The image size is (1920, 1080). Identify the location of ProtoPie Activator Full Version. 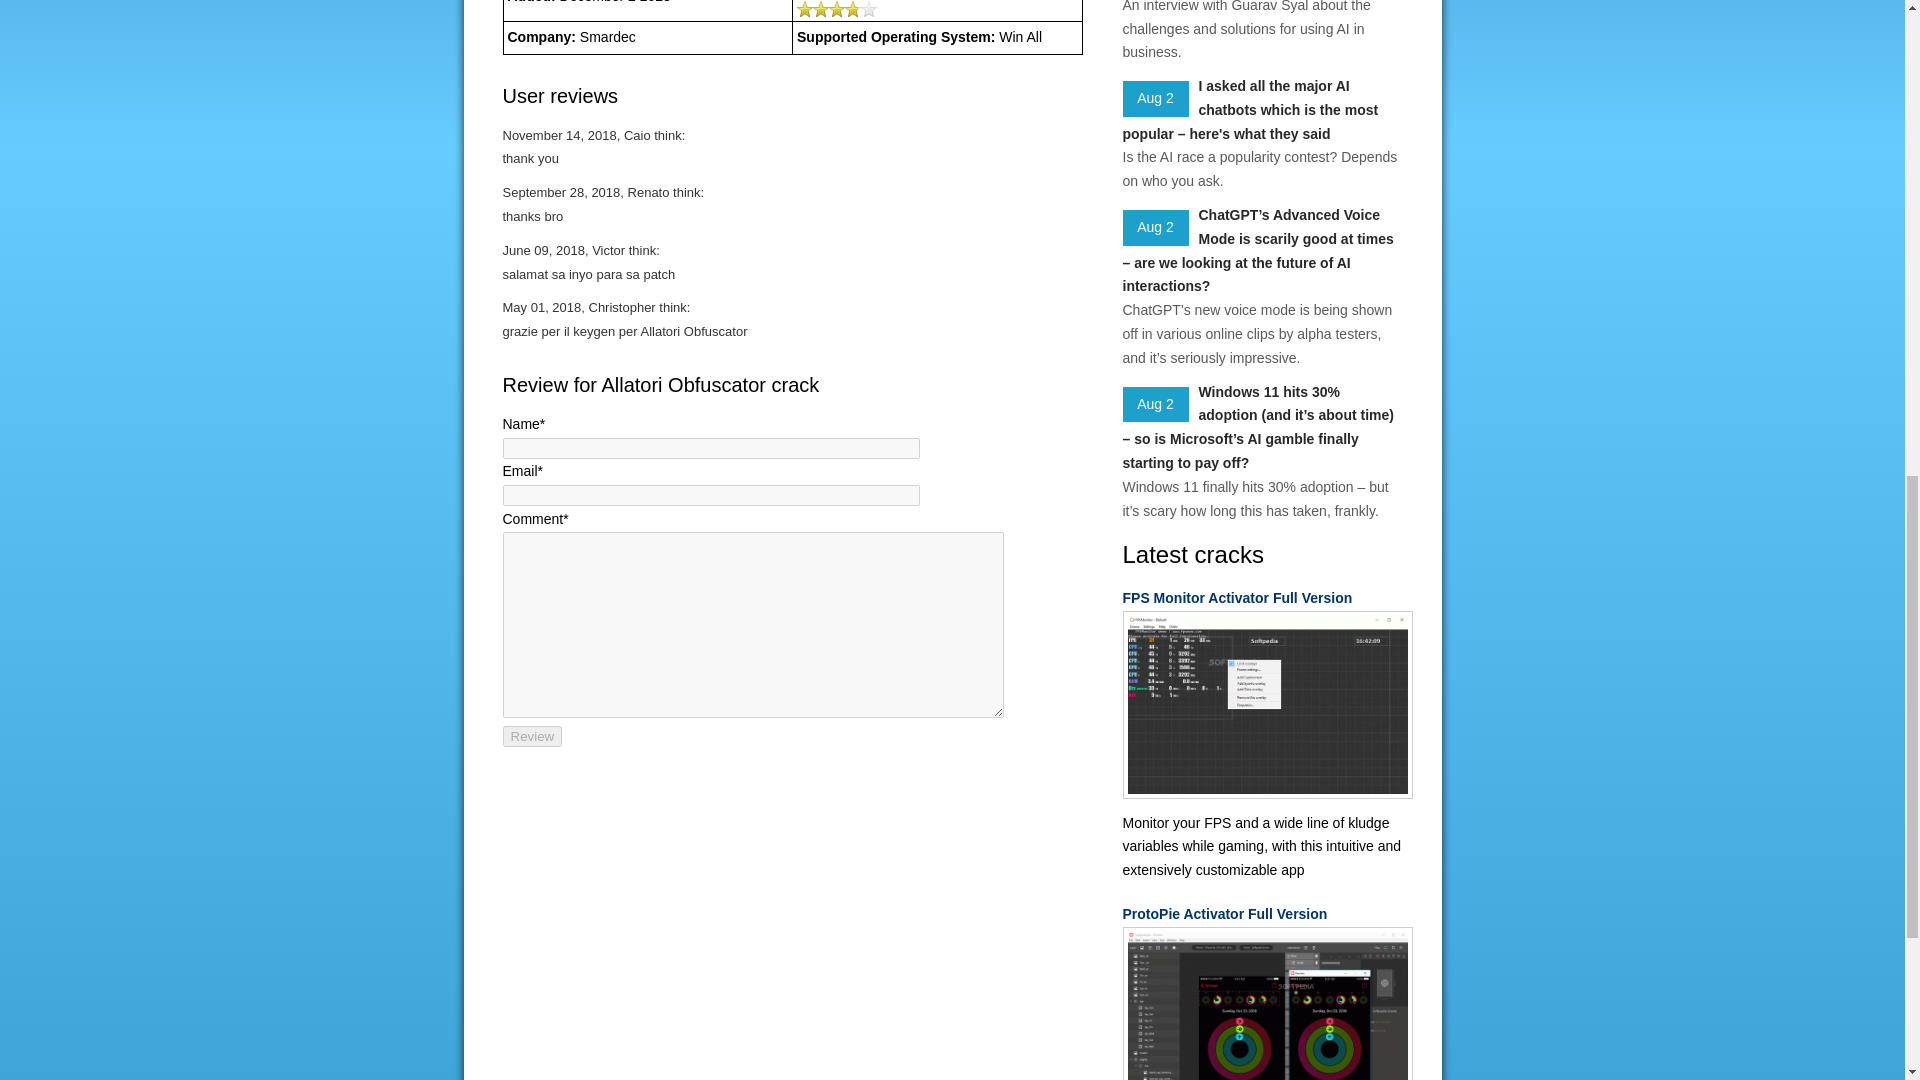
(1261, 914).